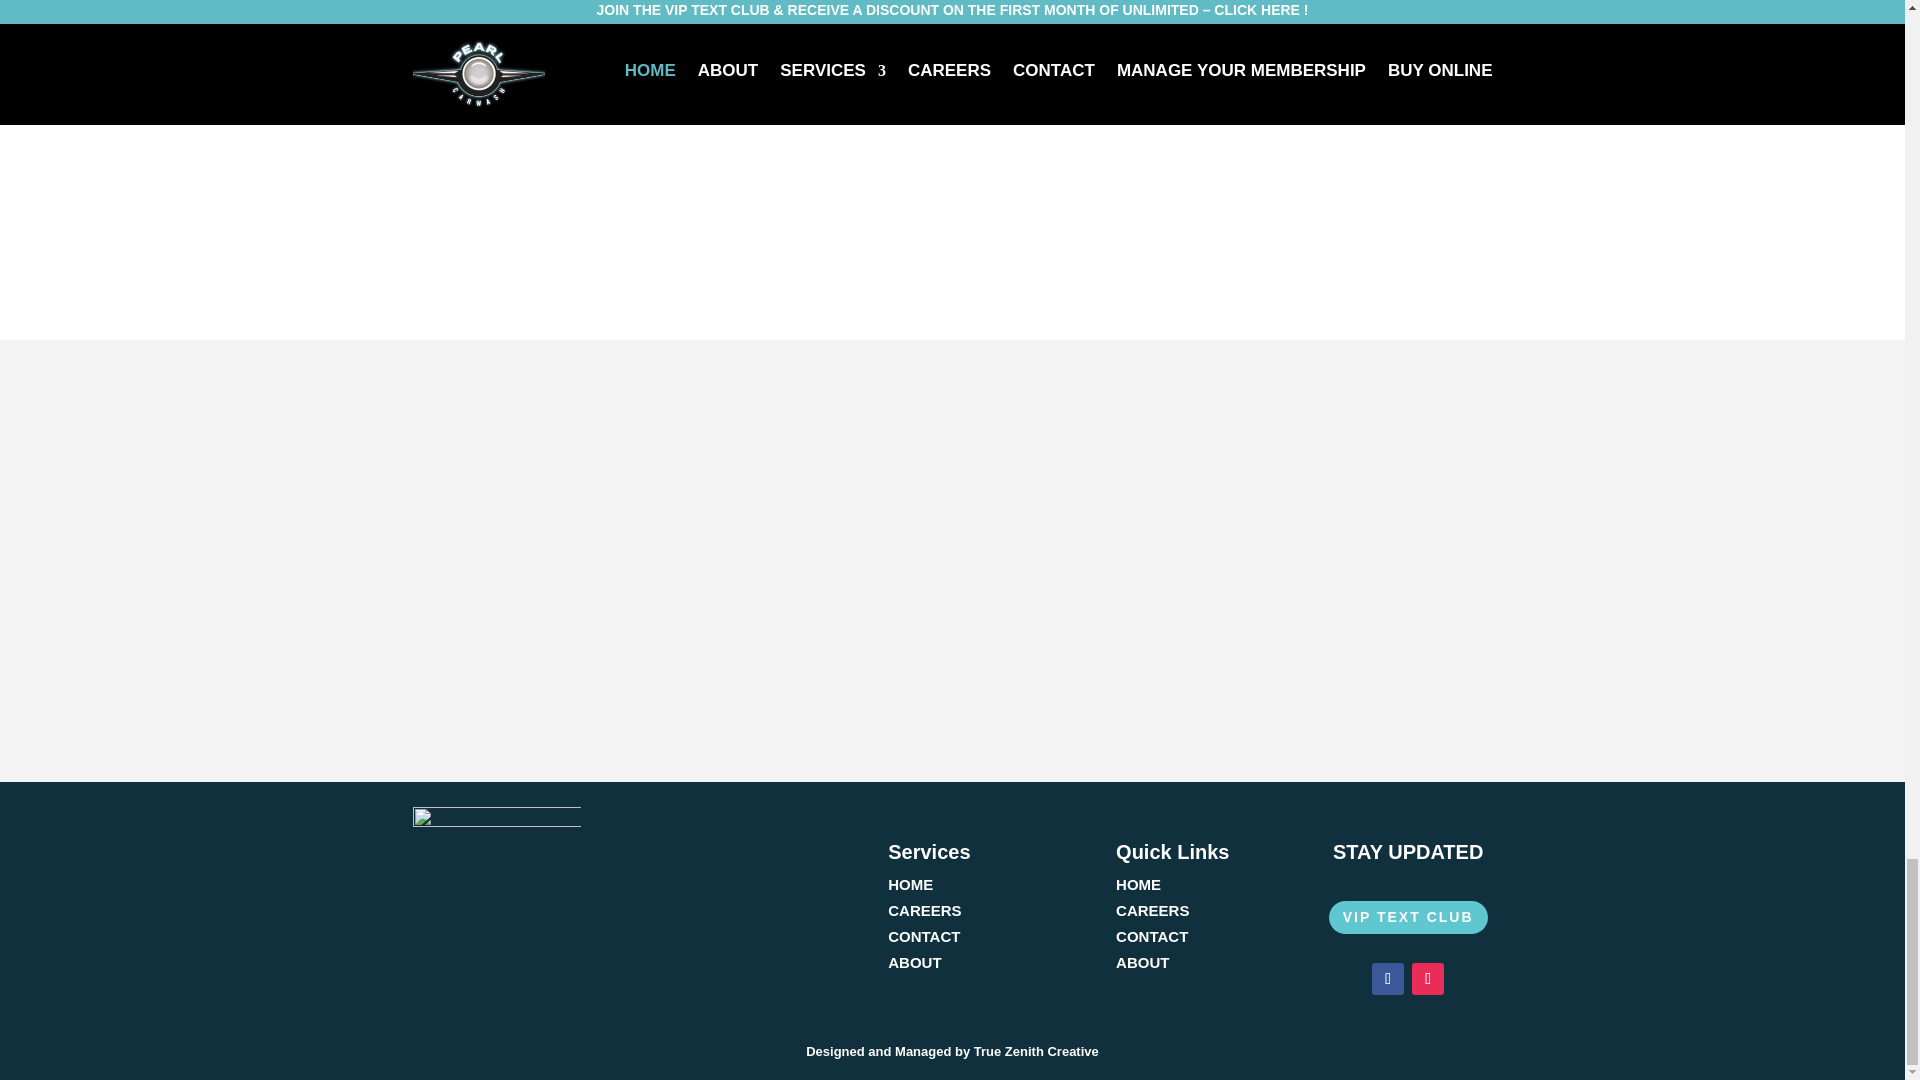 Image resolution: width=1920 pixels, height=1080 pixels. I want to click on CONTACT, so click(924, 936).